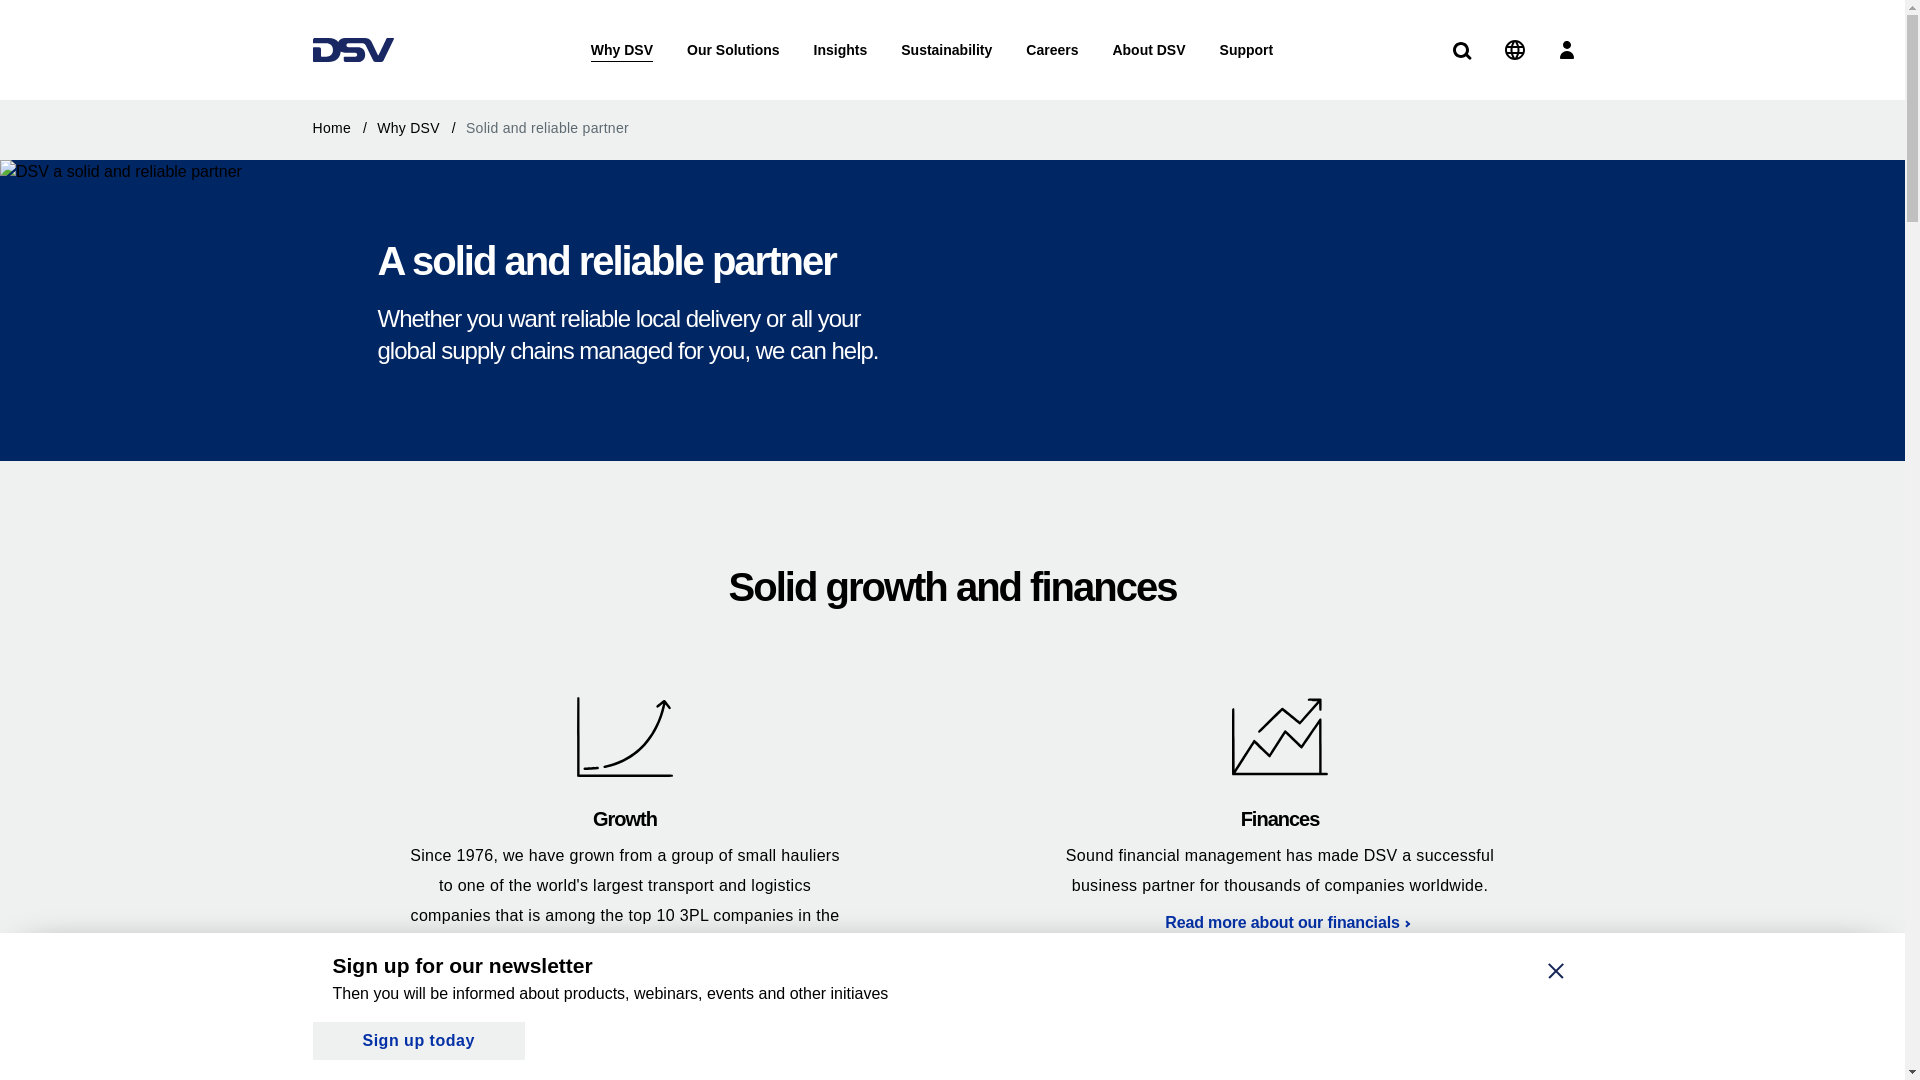  What do you see at coordinates (946, 50) in the screenshot?
I see `Sustainability` at bounding box center [946, 50].